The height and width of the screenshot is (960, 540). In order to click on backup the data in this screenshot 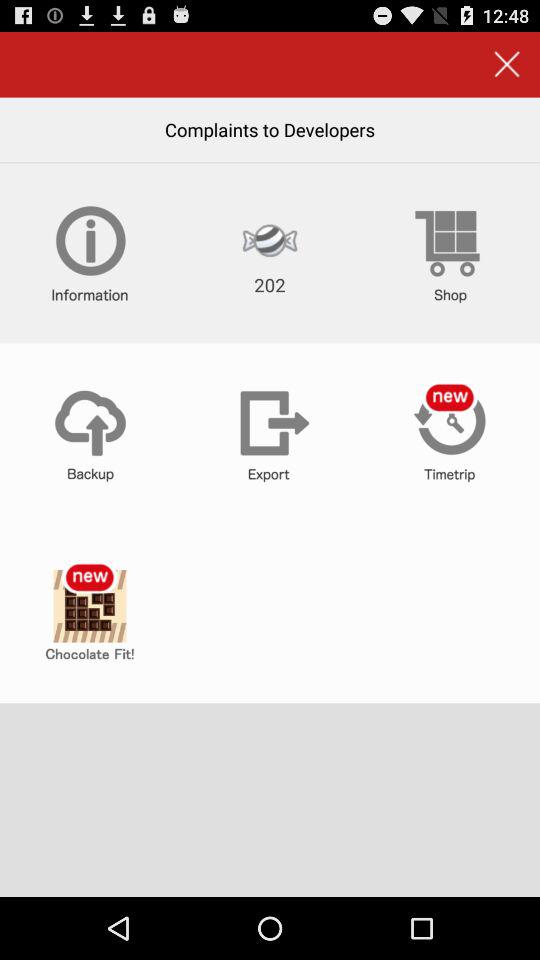, I will do `click(90, 433)`.